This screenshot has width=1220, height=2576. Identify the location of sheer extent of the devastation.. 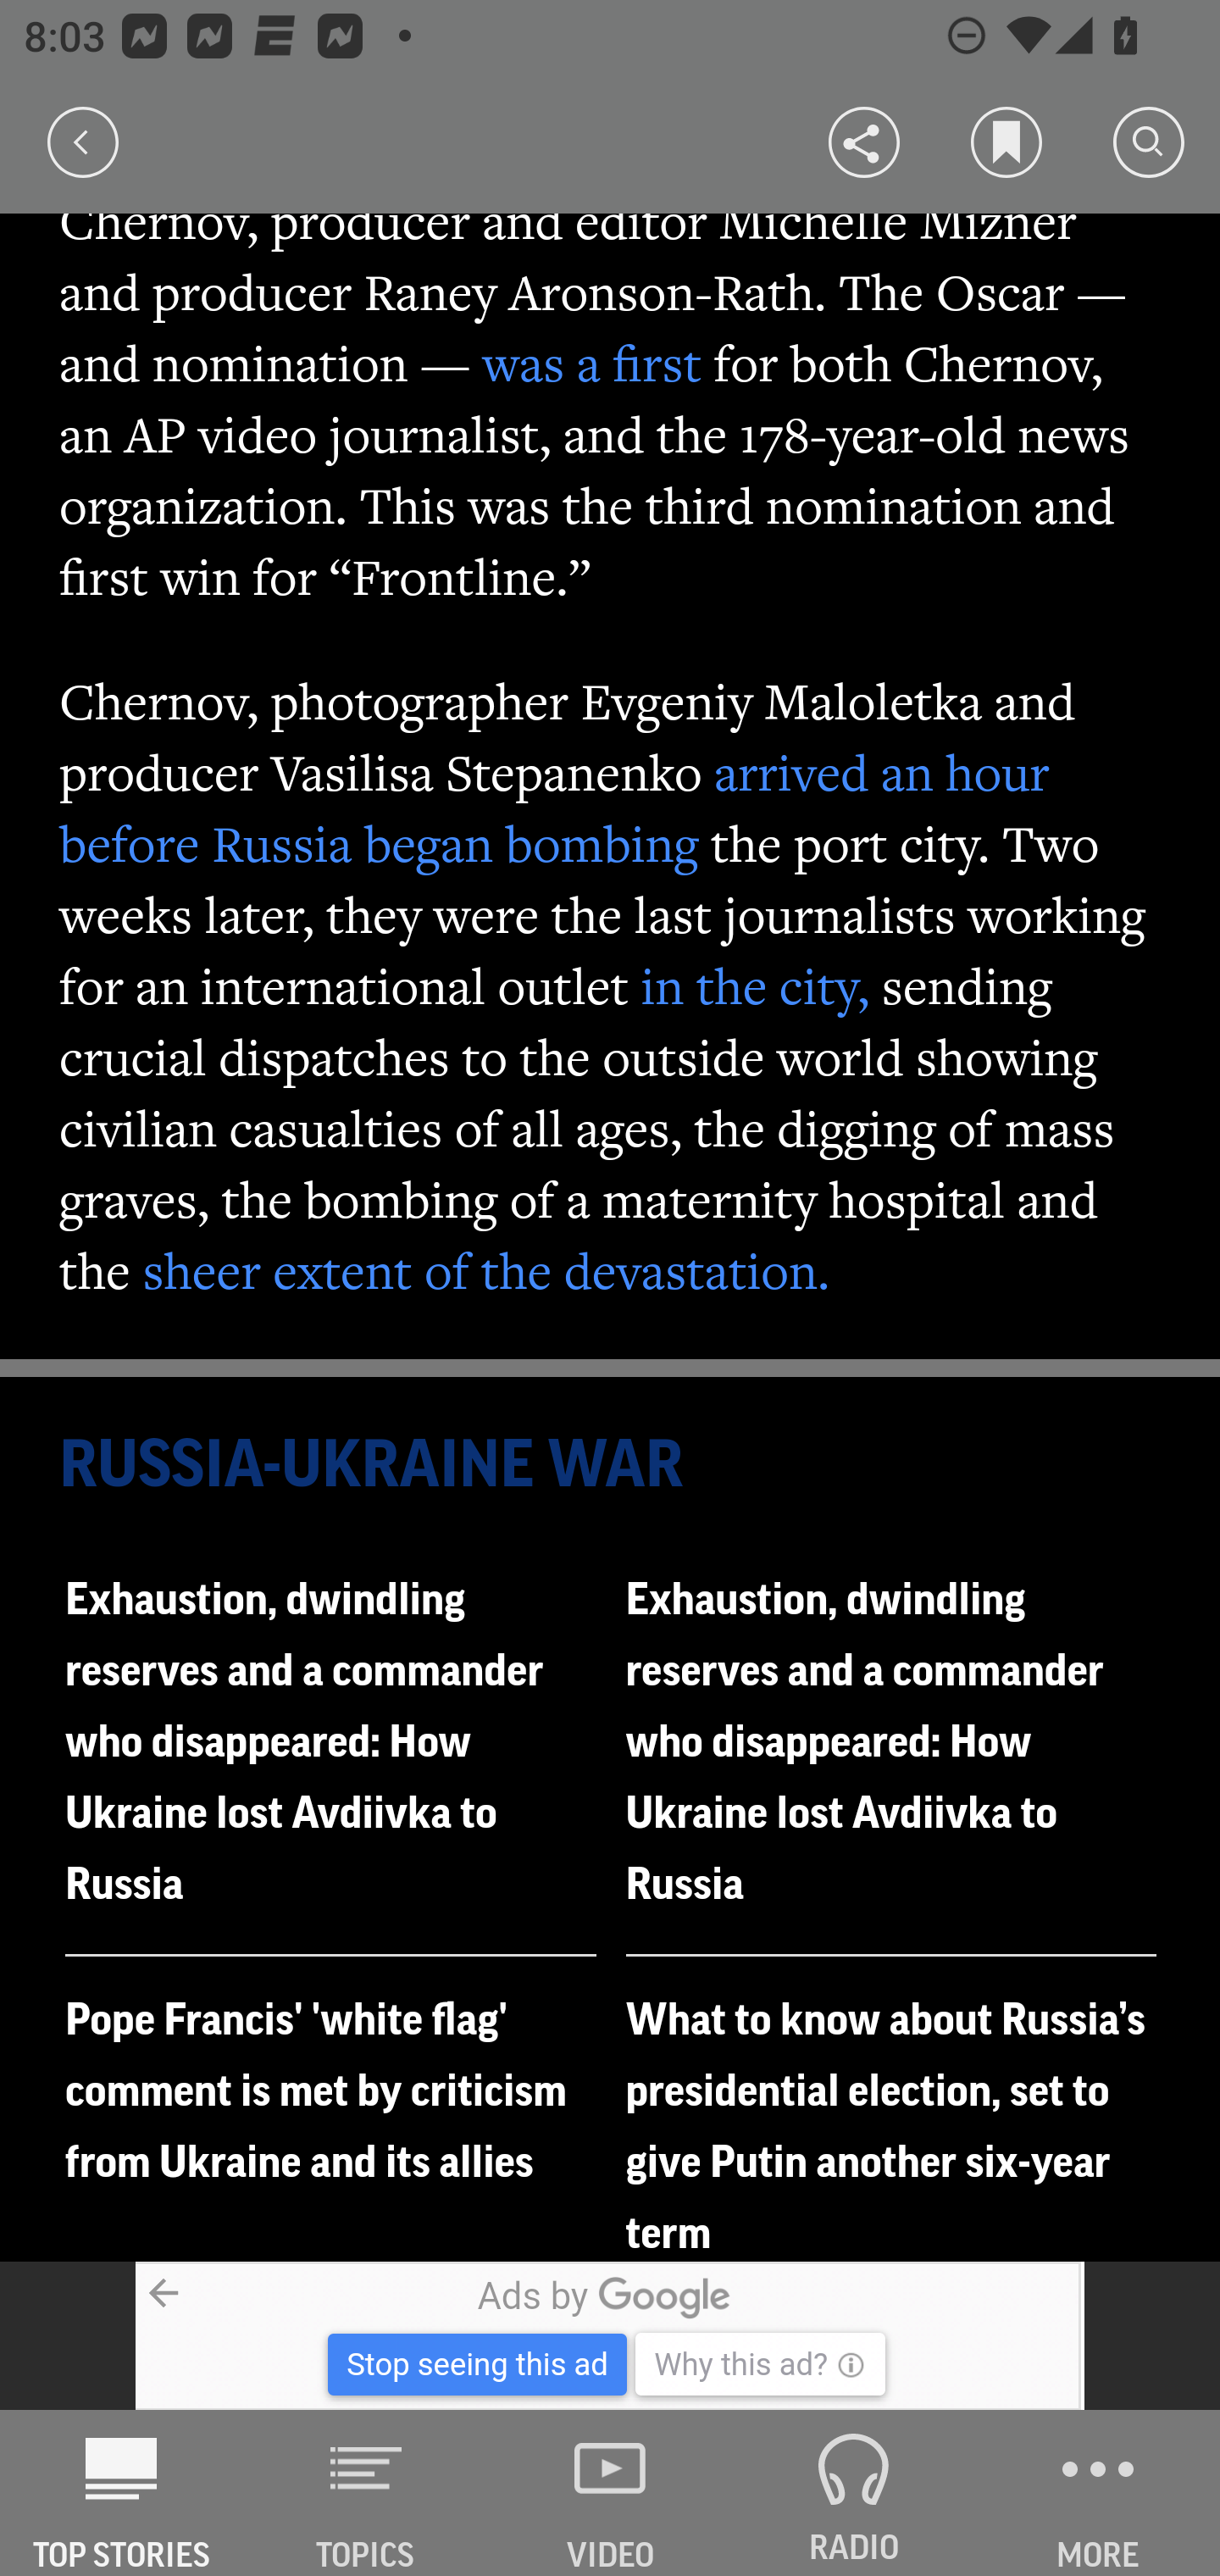
(486, 1269).